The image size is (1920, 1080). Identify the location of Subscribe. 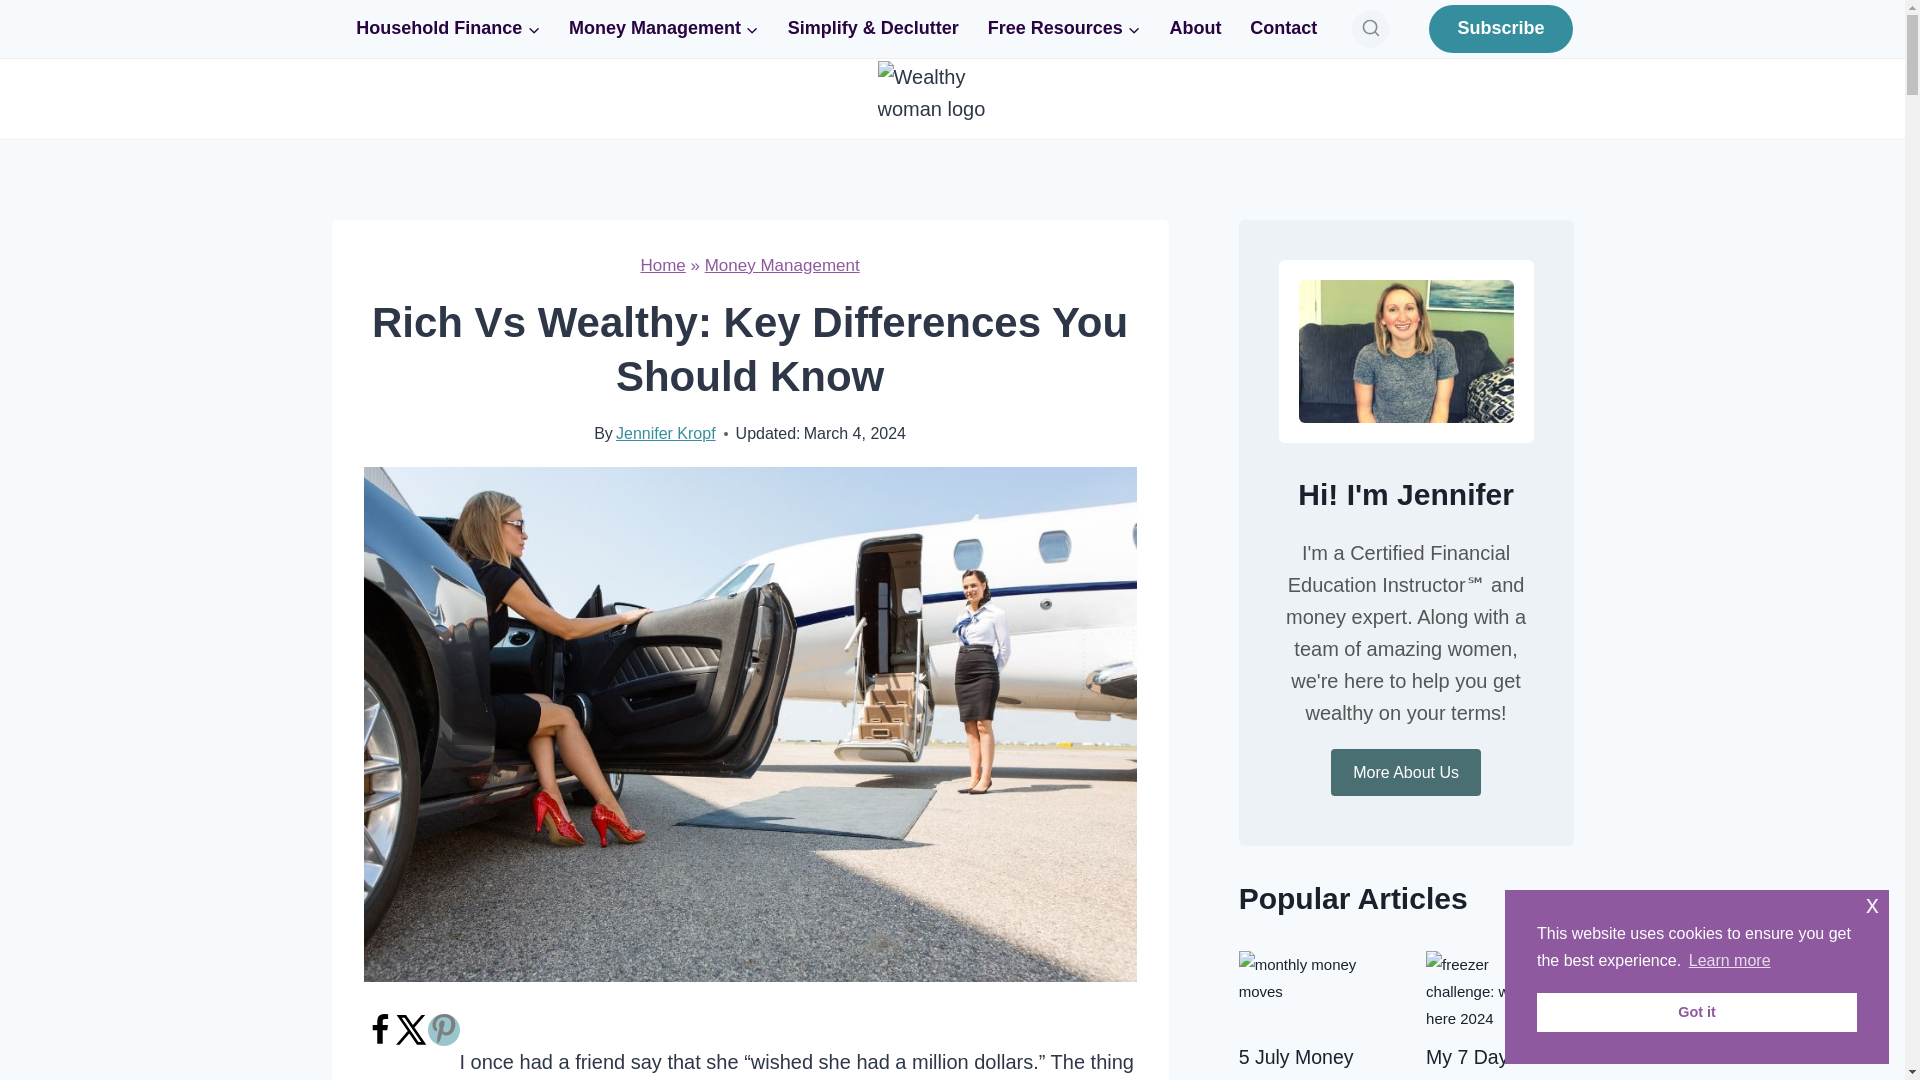
(1500, 28).